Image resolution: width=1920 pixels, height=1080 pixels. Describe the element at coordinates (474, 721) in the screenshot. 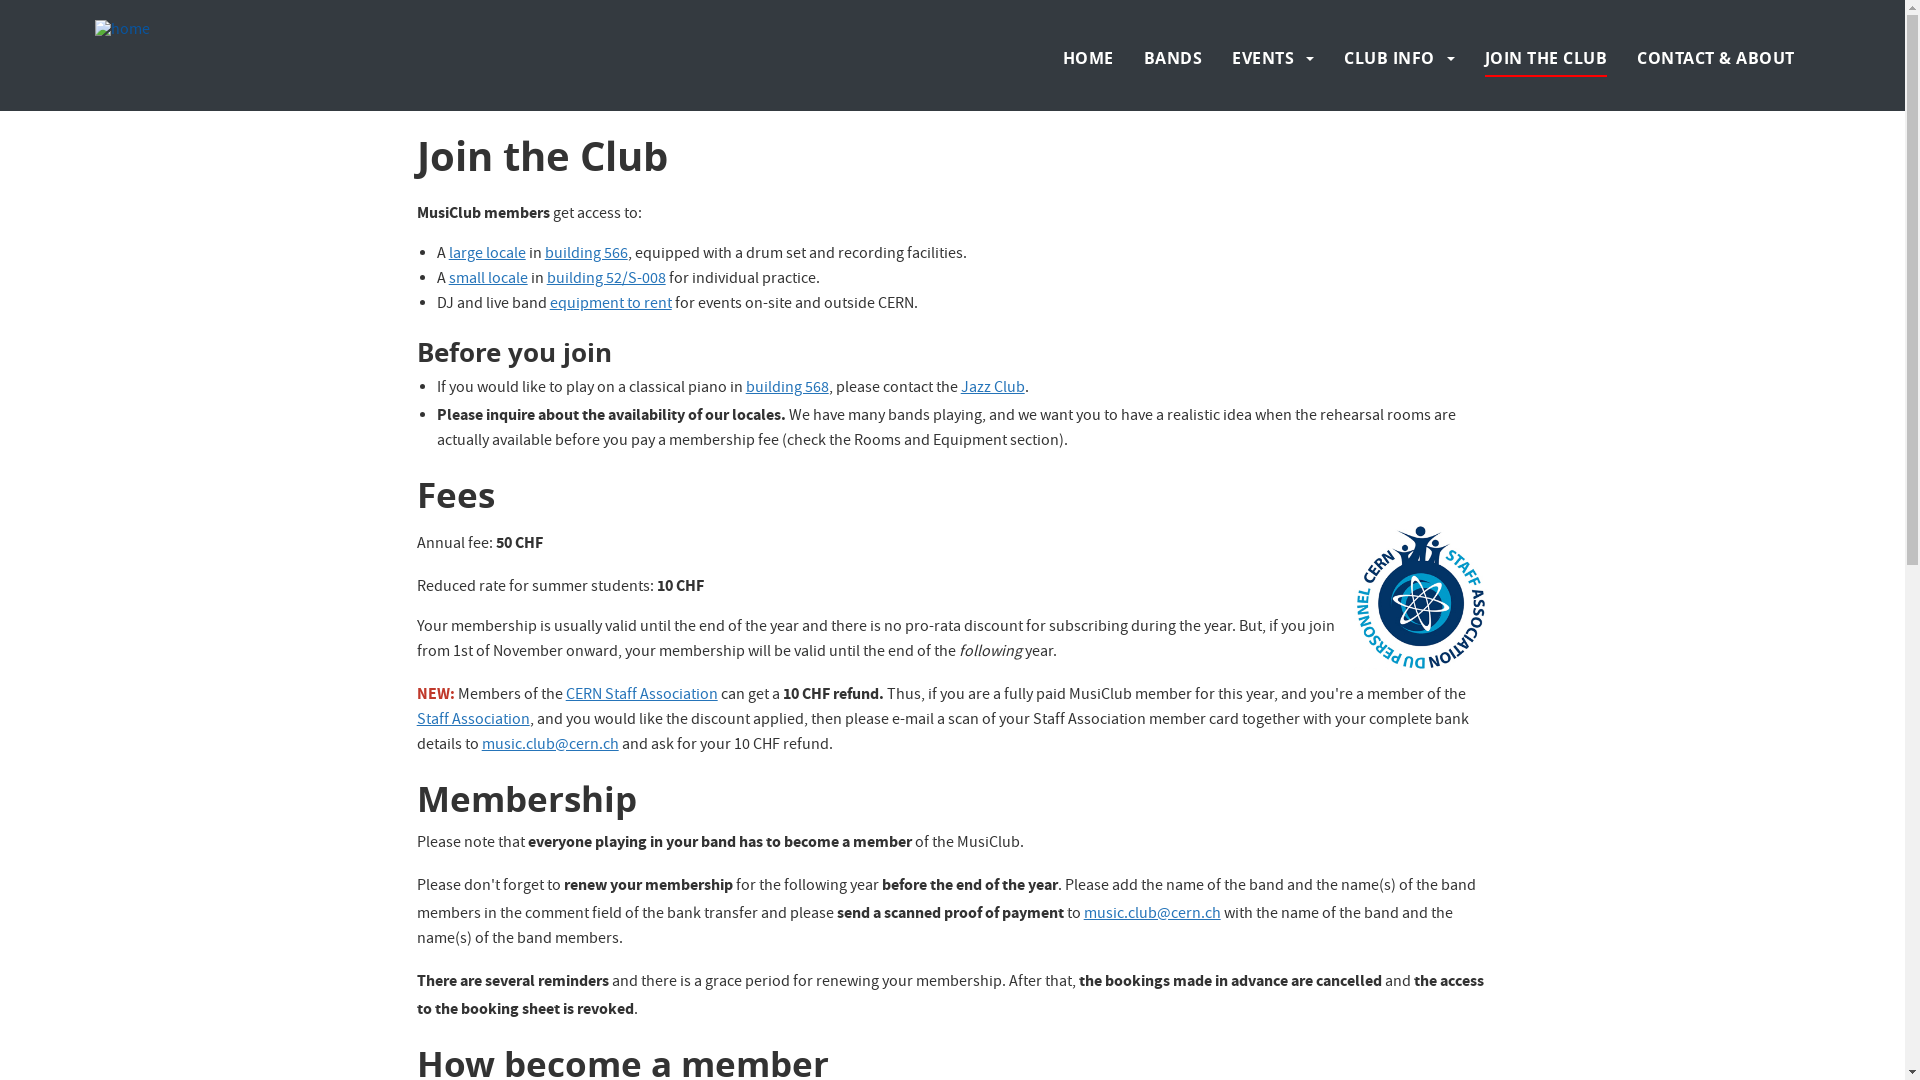

I see `Staff Association` at that location.